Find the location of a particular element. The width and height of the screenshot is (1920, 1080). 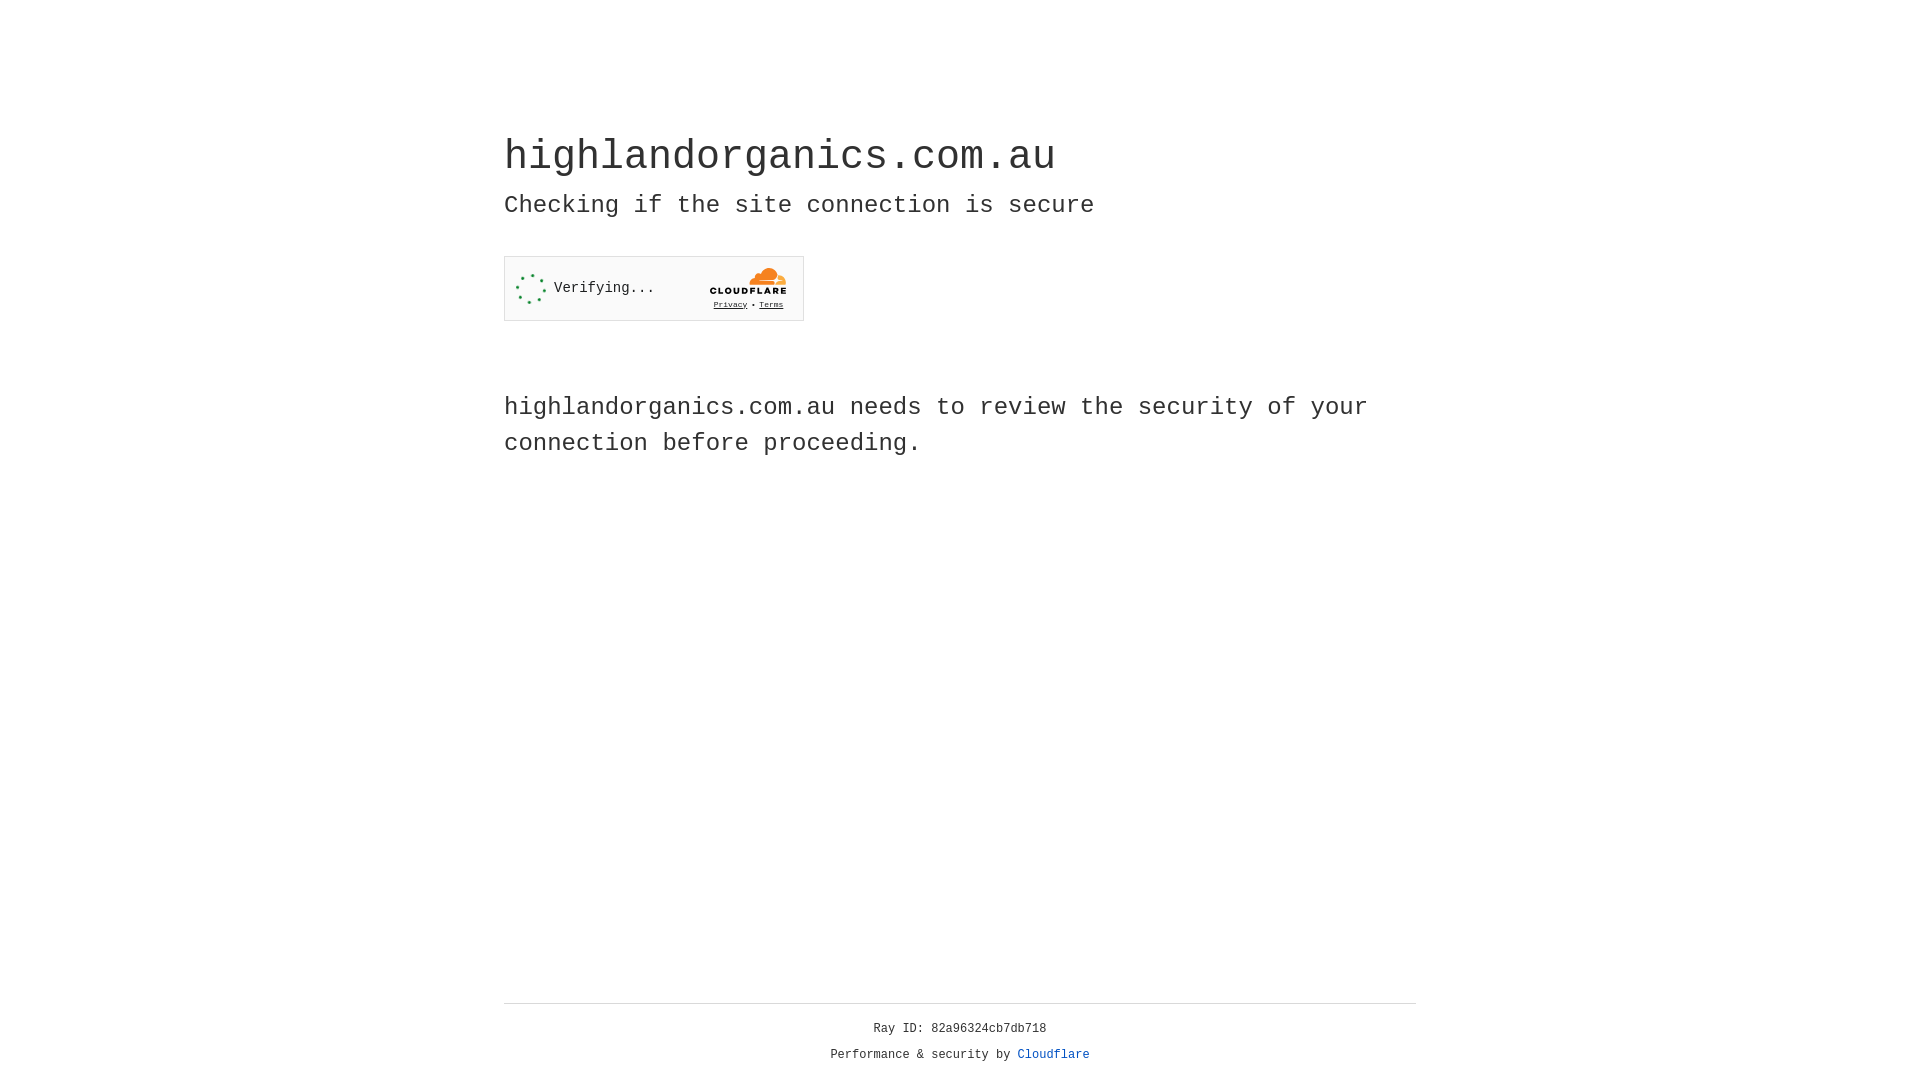

Cloudflare is located at coordinates (1054, 1055).